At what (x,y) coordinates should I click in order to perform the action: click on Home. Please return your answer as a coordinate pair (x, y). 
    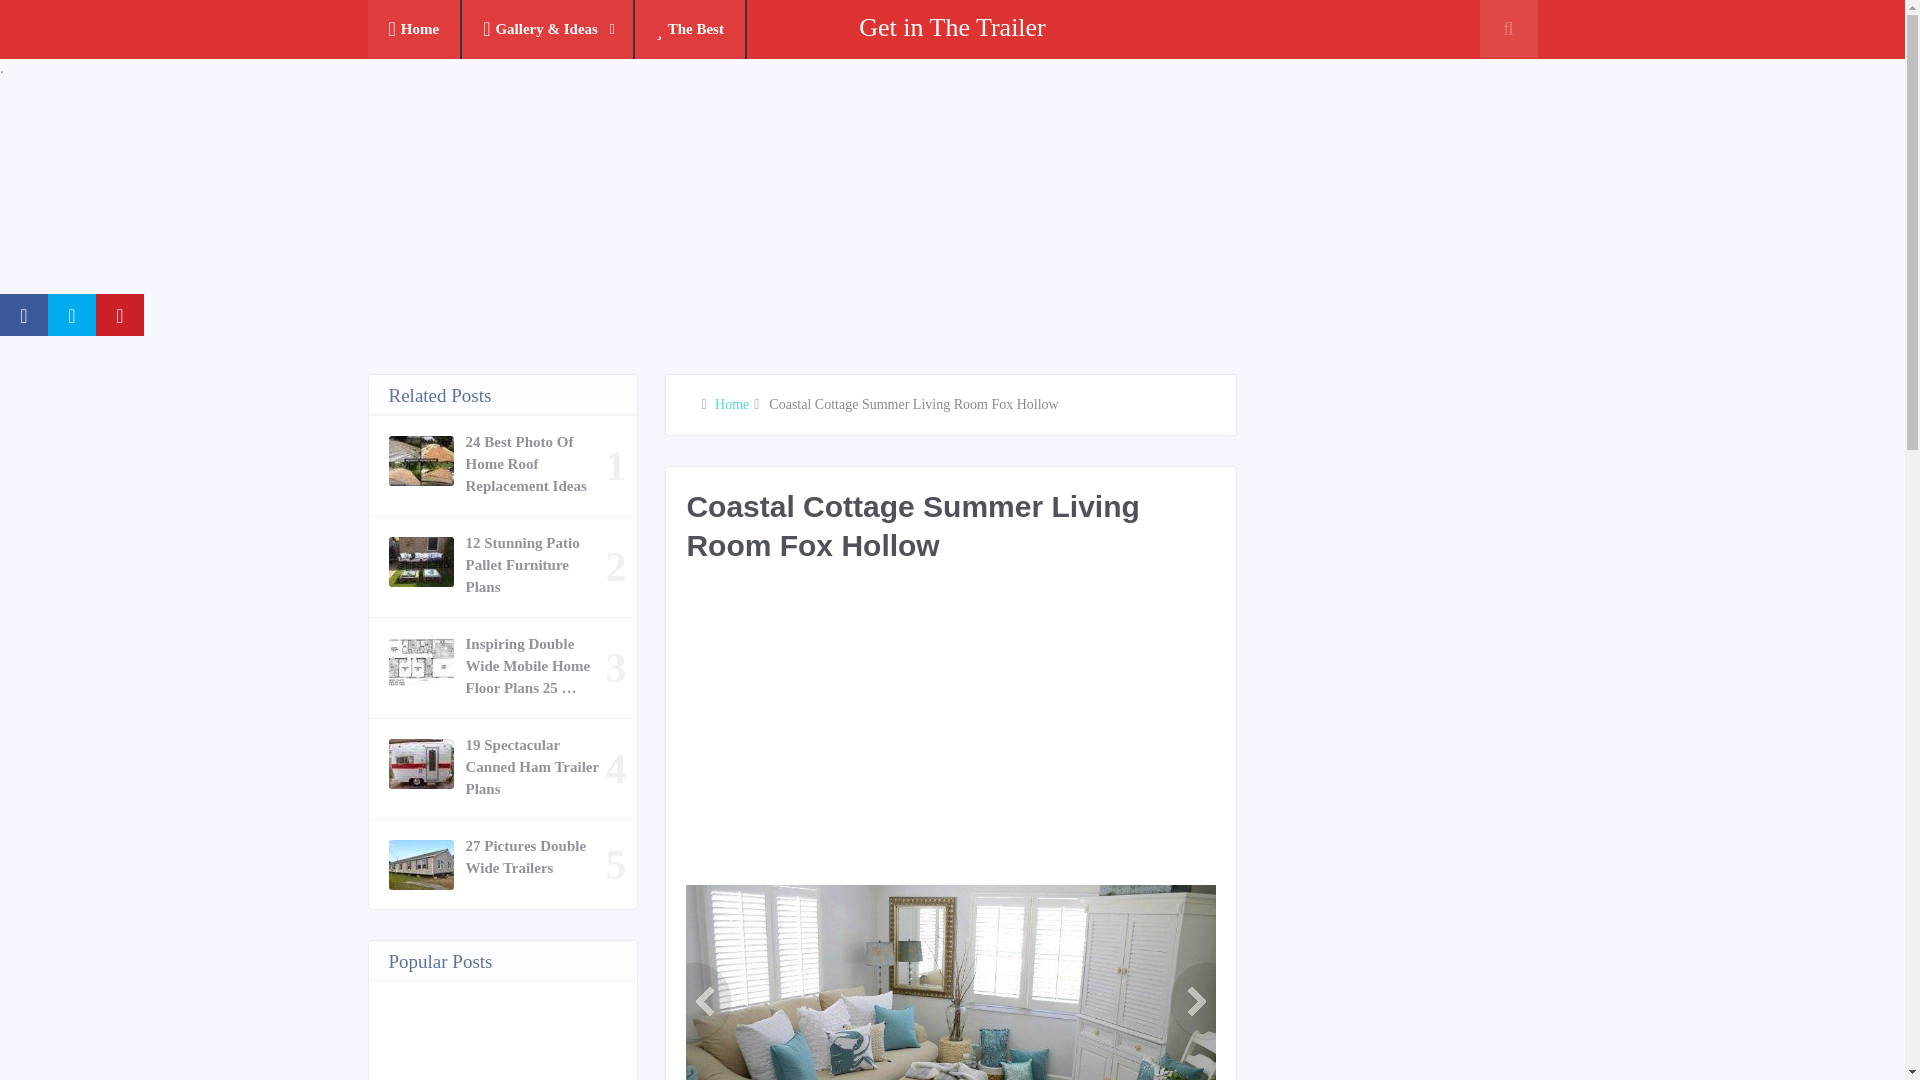
    Looking at the image, I should click on (415, 30).